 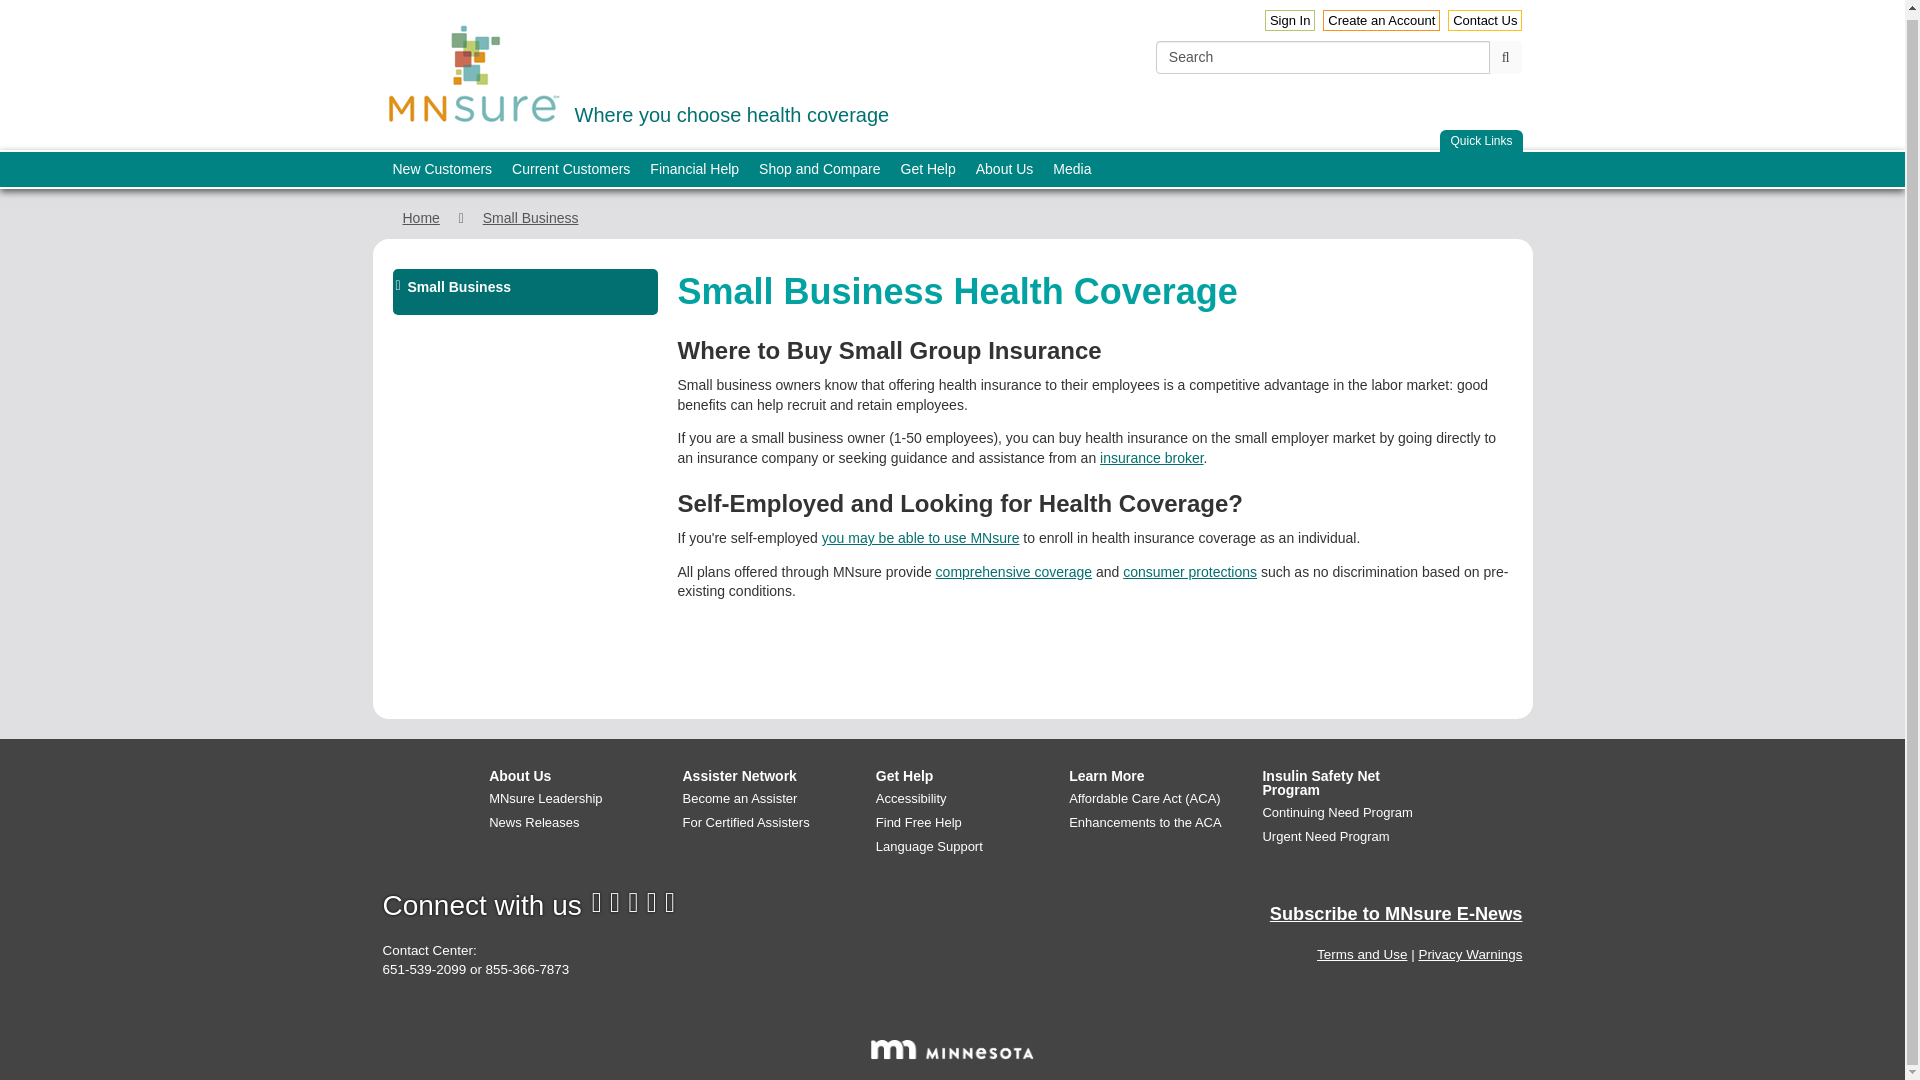 What do you see at coordinates (1481, 141) in the screenshot?
I see `Quick Links` at bounding box center [1481, 141].